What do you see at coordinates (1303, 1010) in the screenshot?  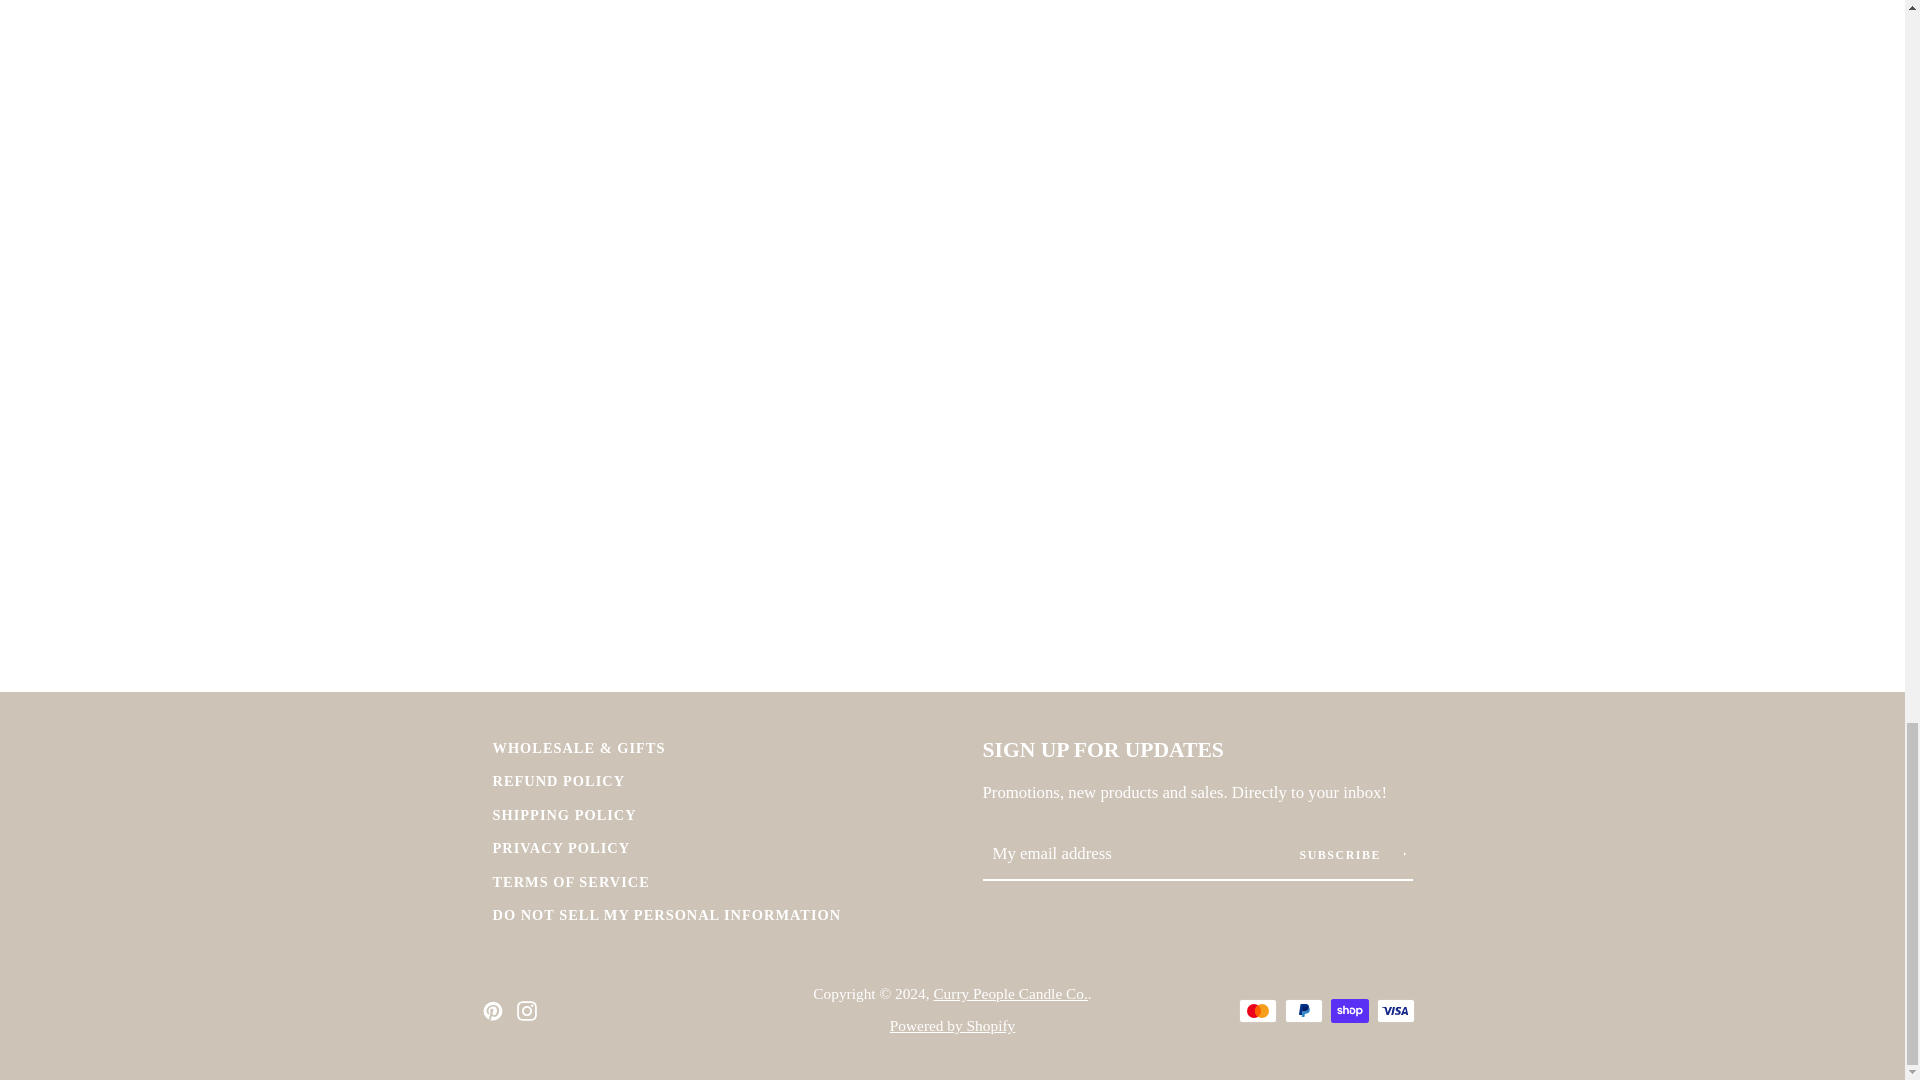 I see `PayPal` at bounding box center [1303, 1010].